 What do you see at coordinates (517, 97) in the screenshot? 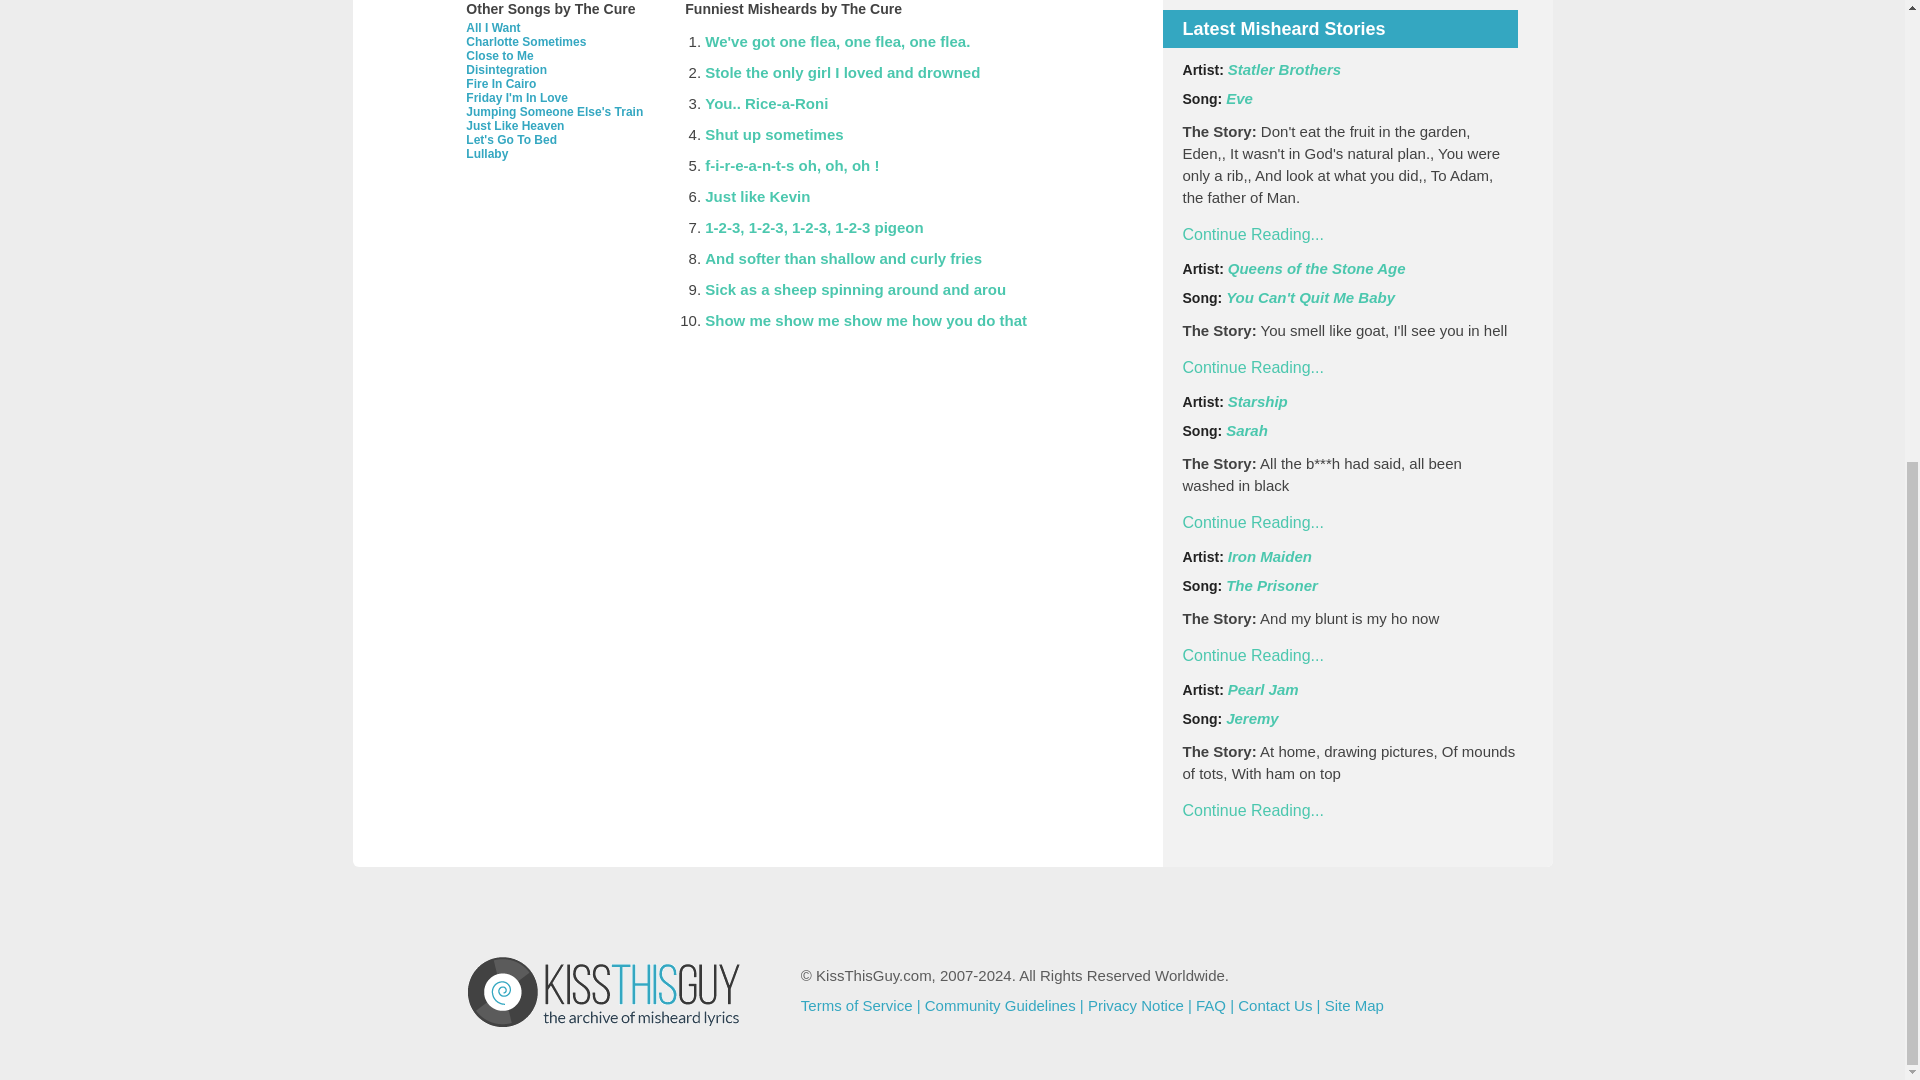
I see `See misheard lyrics of Friday I'm In Love by The Cure` at bounding box center [517, 97].